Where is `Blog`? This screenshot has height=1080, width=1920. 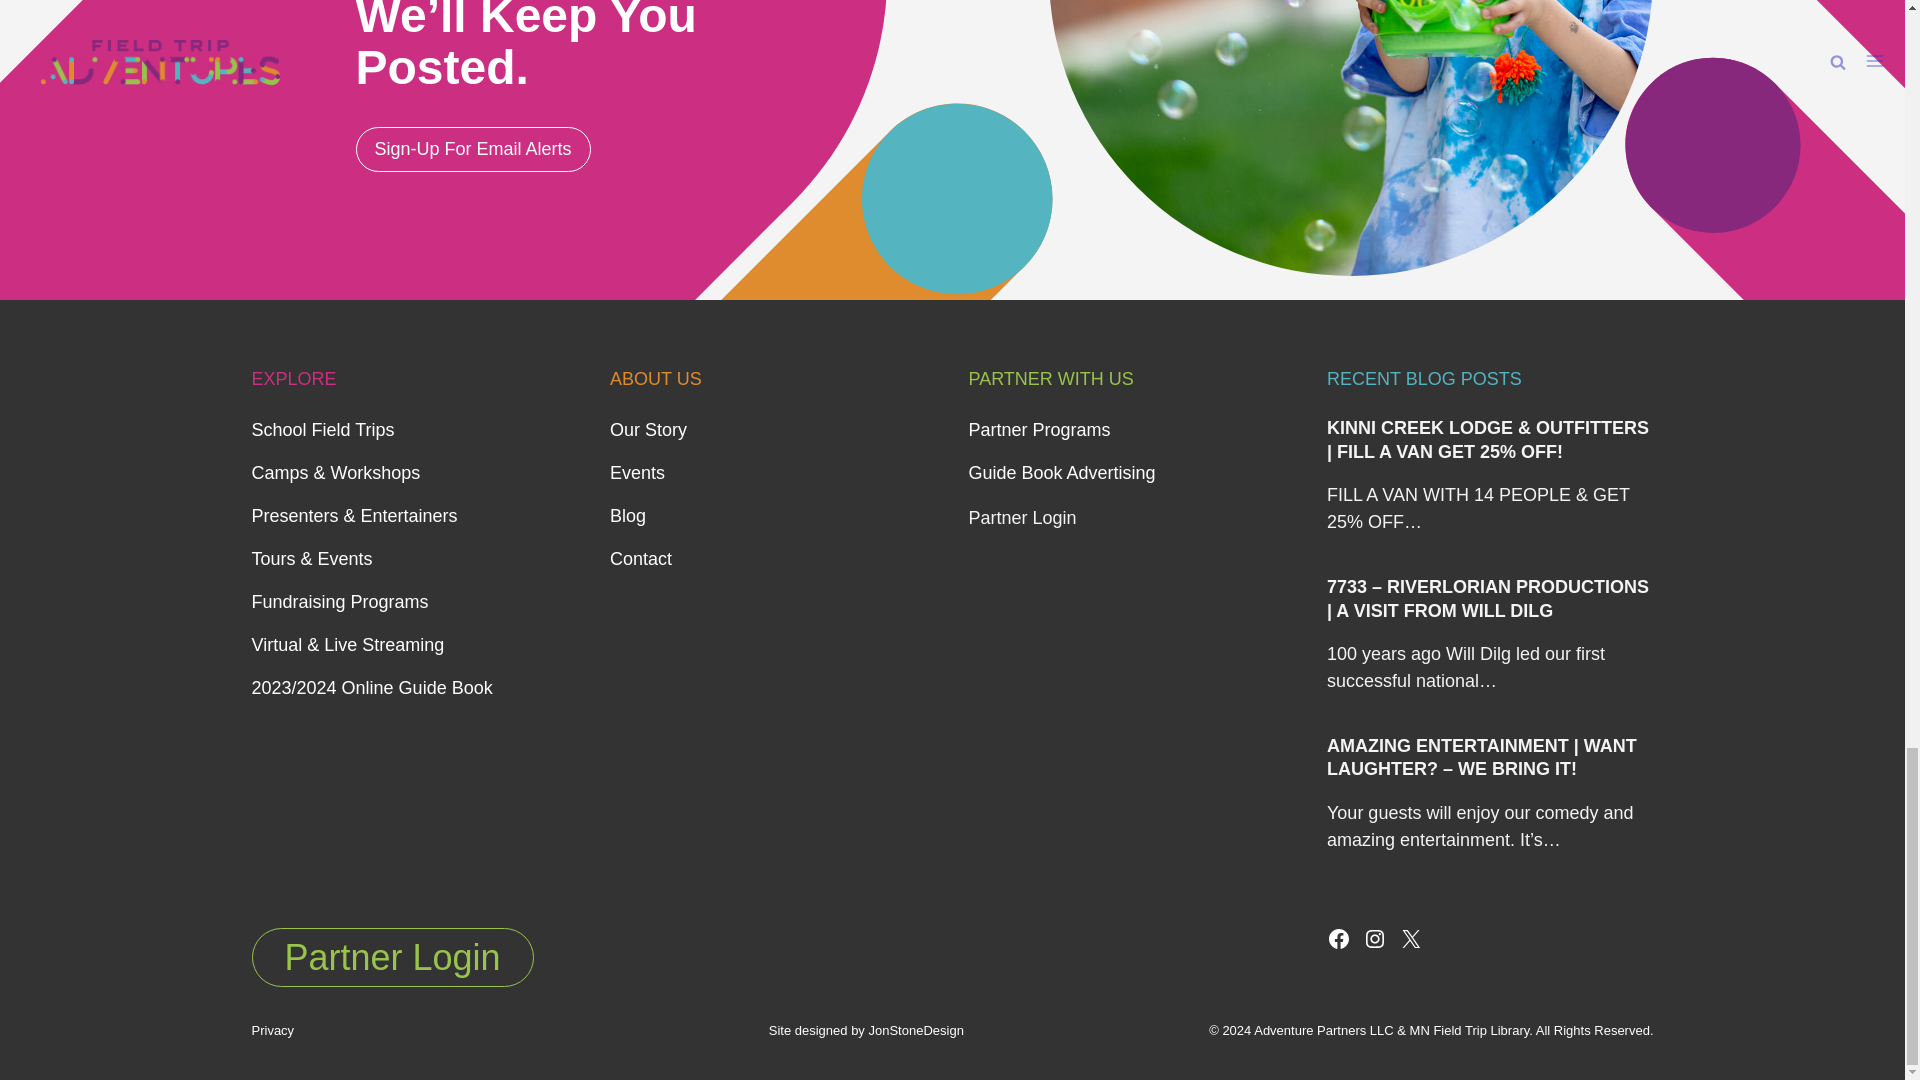
Blog is located at coordinates (628, 516).